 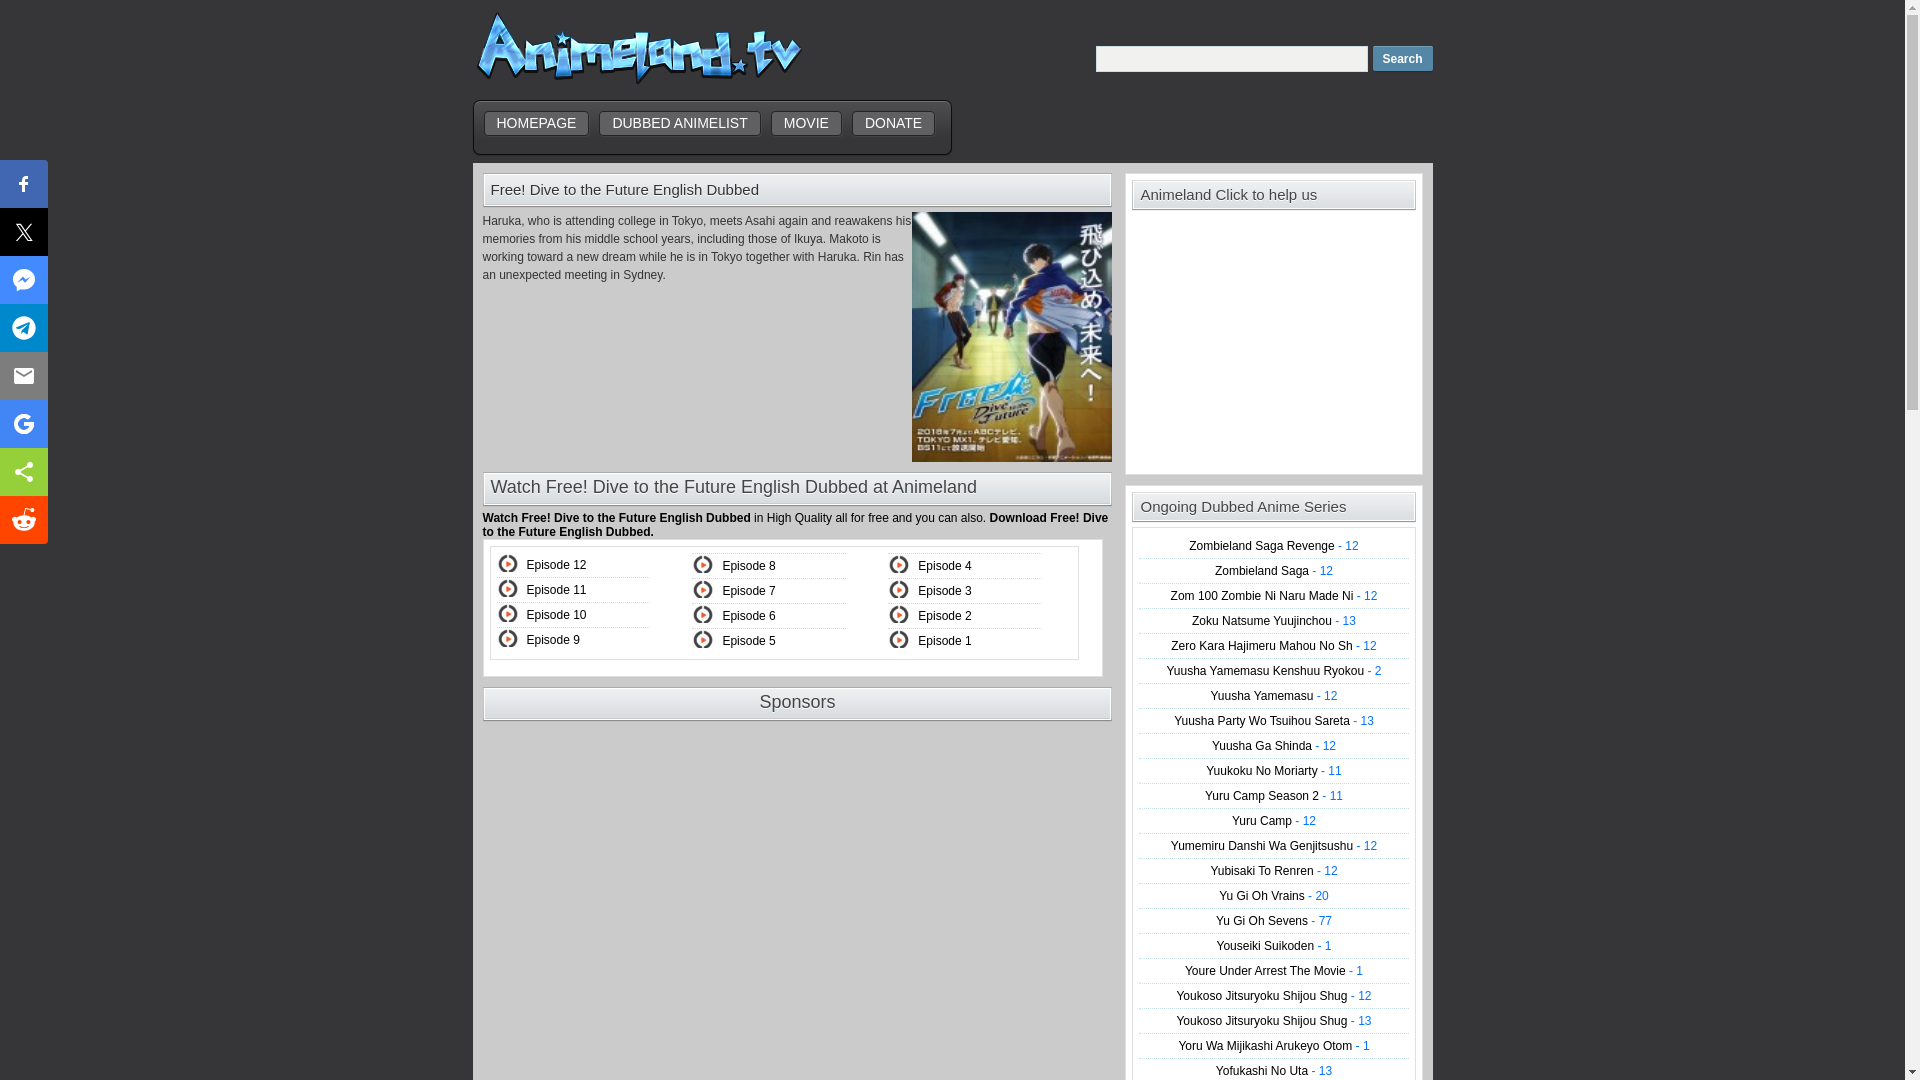 What do you see at coordinates (1272, 871) in the screenshot?
I see `Yubisaki To Renren` at bounding box center [1272, 871].